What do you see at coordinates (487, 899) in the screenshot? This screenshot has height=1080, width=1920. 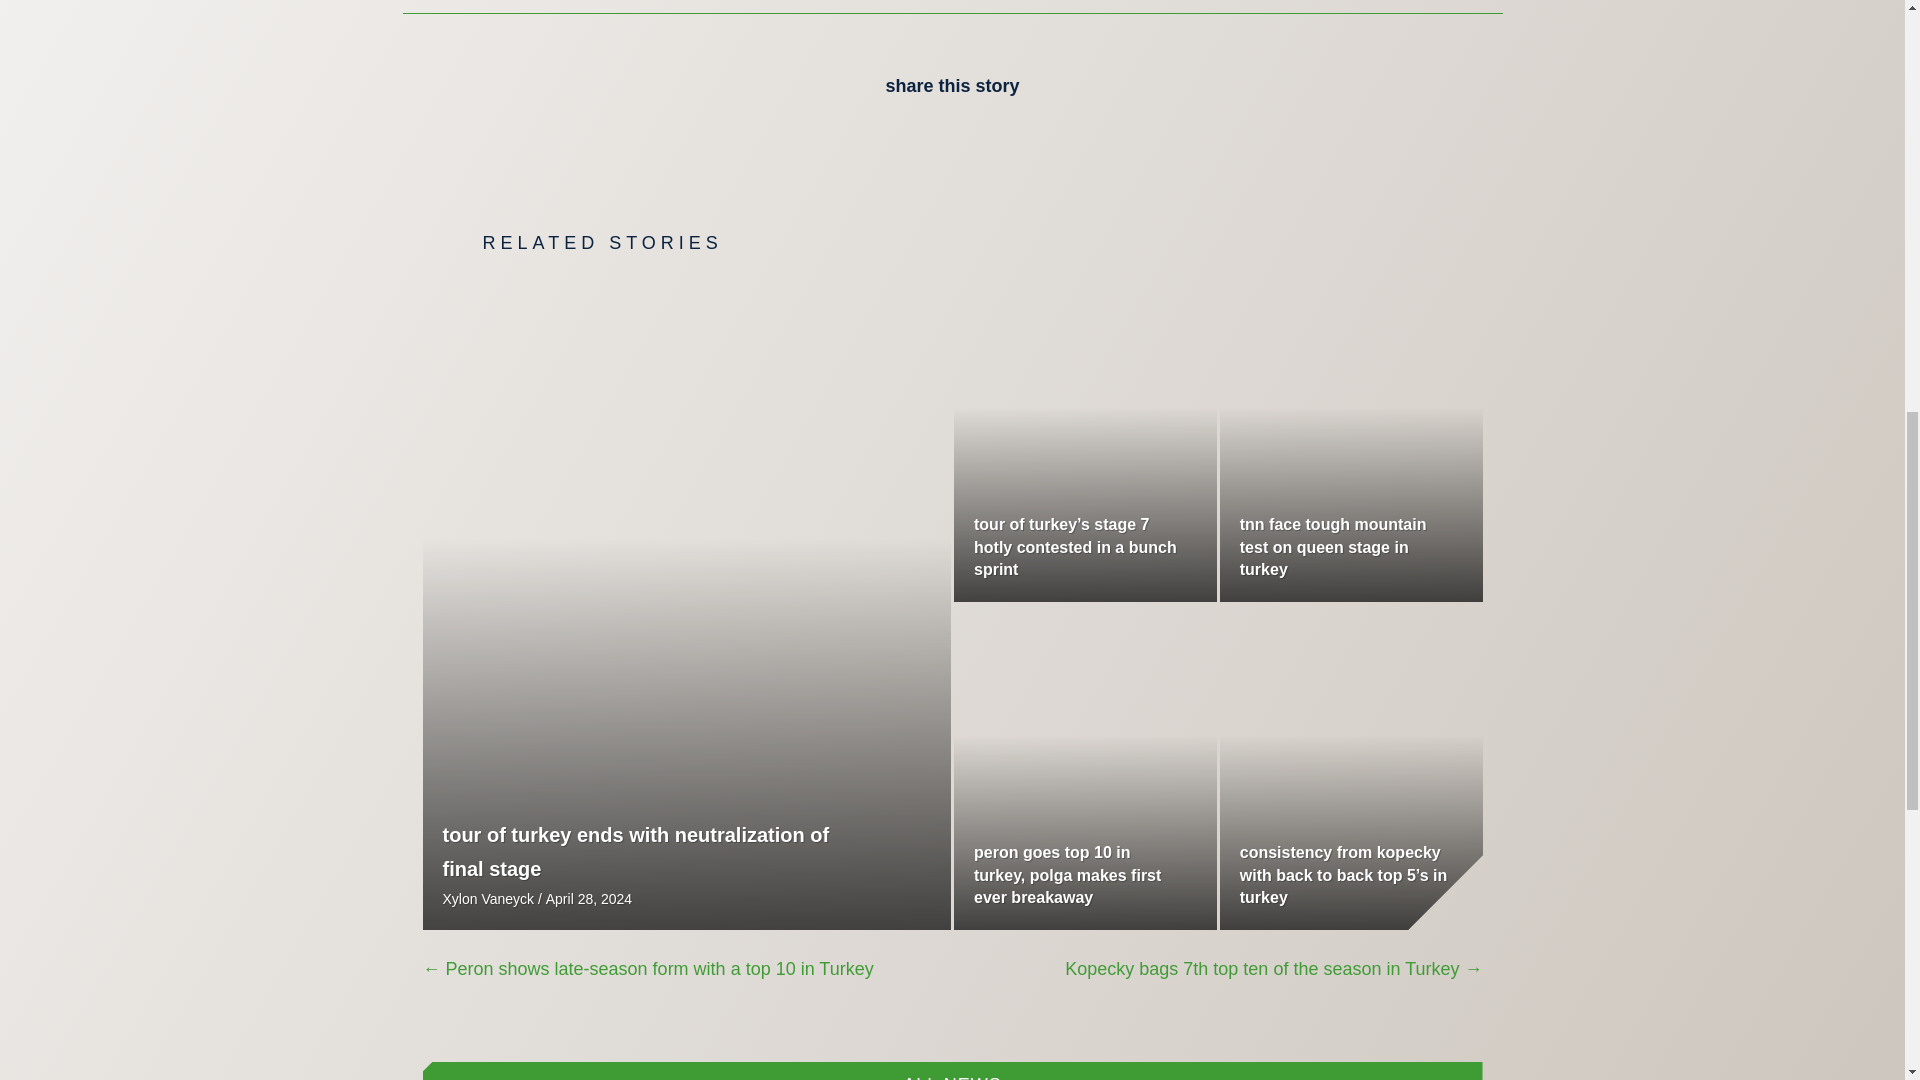 I see `Xylon Vaneyck` at bounding box center [487, 899].